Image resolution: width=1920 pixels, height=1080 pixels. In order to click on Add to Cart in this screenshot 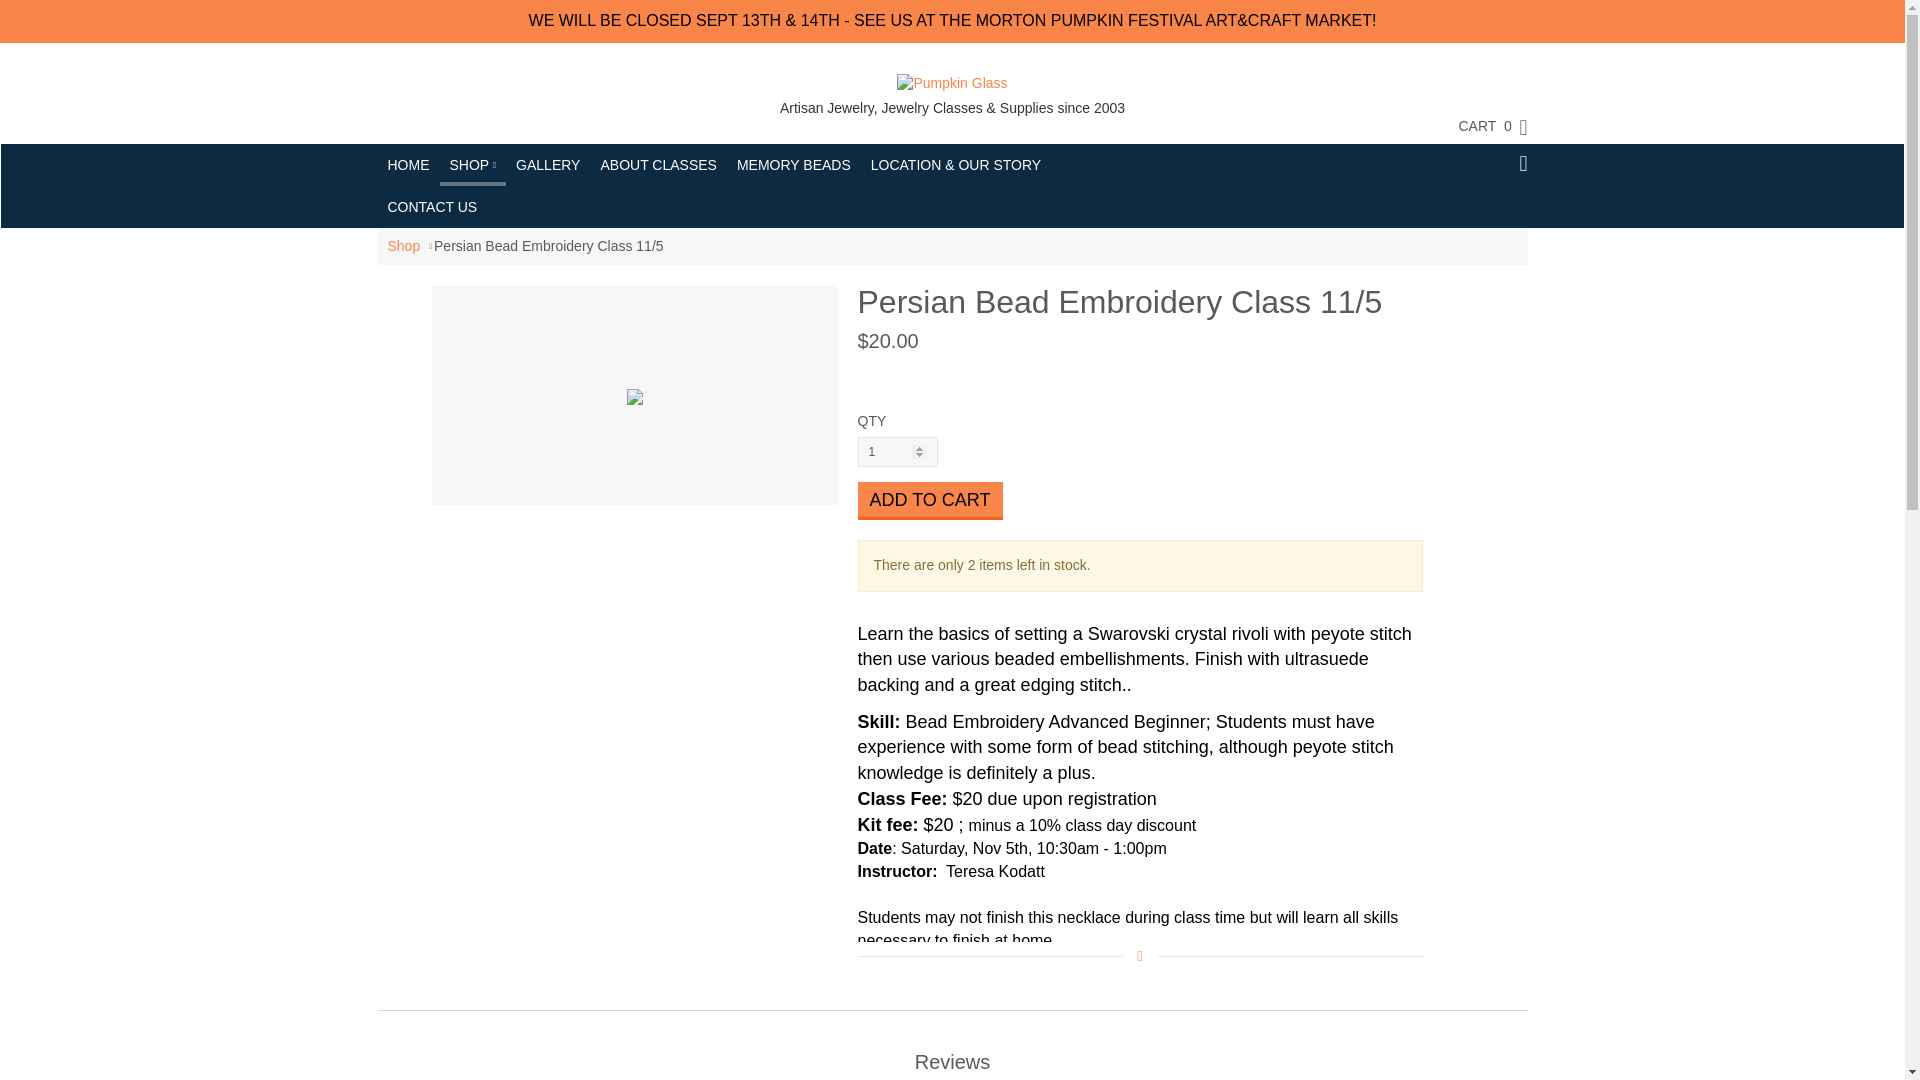, I will do `click(930, 500)`.